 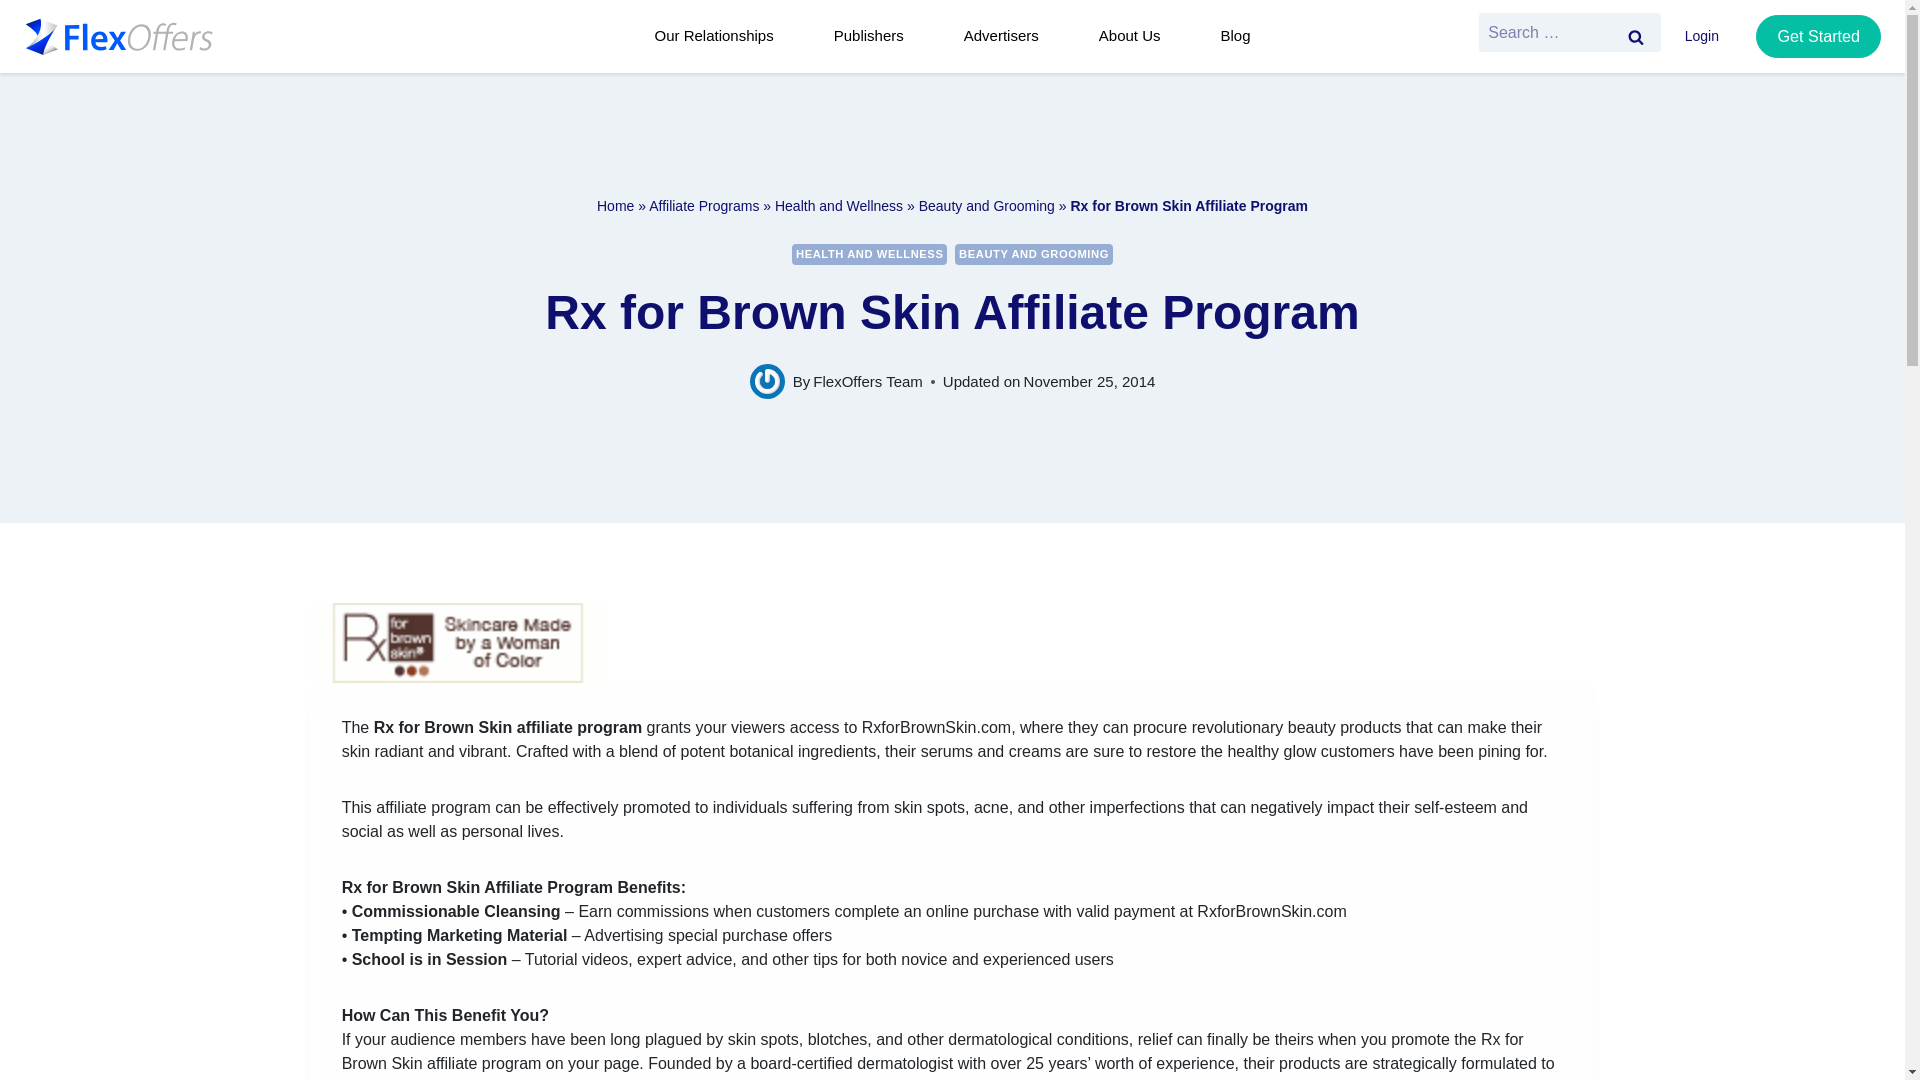 I want to click on Advertisers, so click(x=1008, y=36).